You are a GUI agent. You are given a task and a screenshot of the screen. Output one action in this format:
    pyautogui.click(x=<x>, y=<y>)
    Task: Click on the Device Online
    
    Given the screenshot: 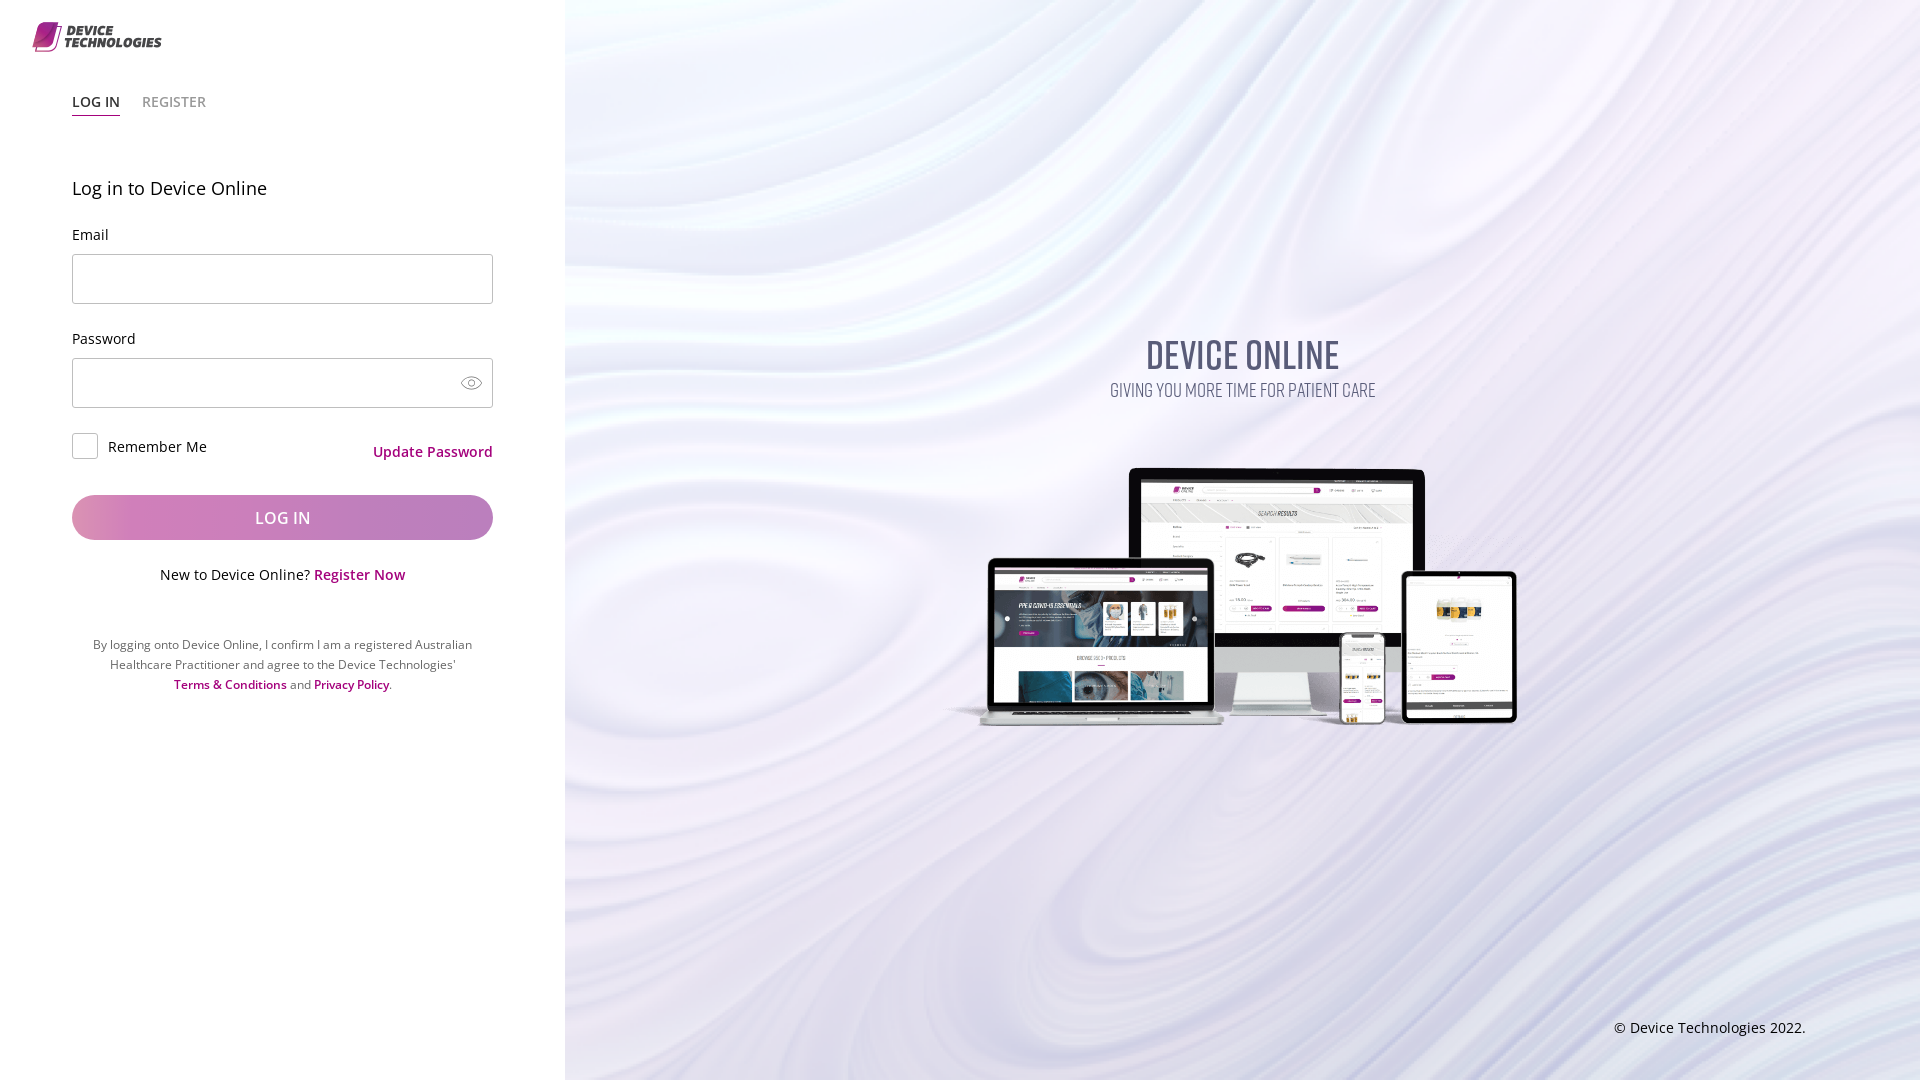 What is the action you would take?
    pyautogui.click(x=1242, y=574)
    